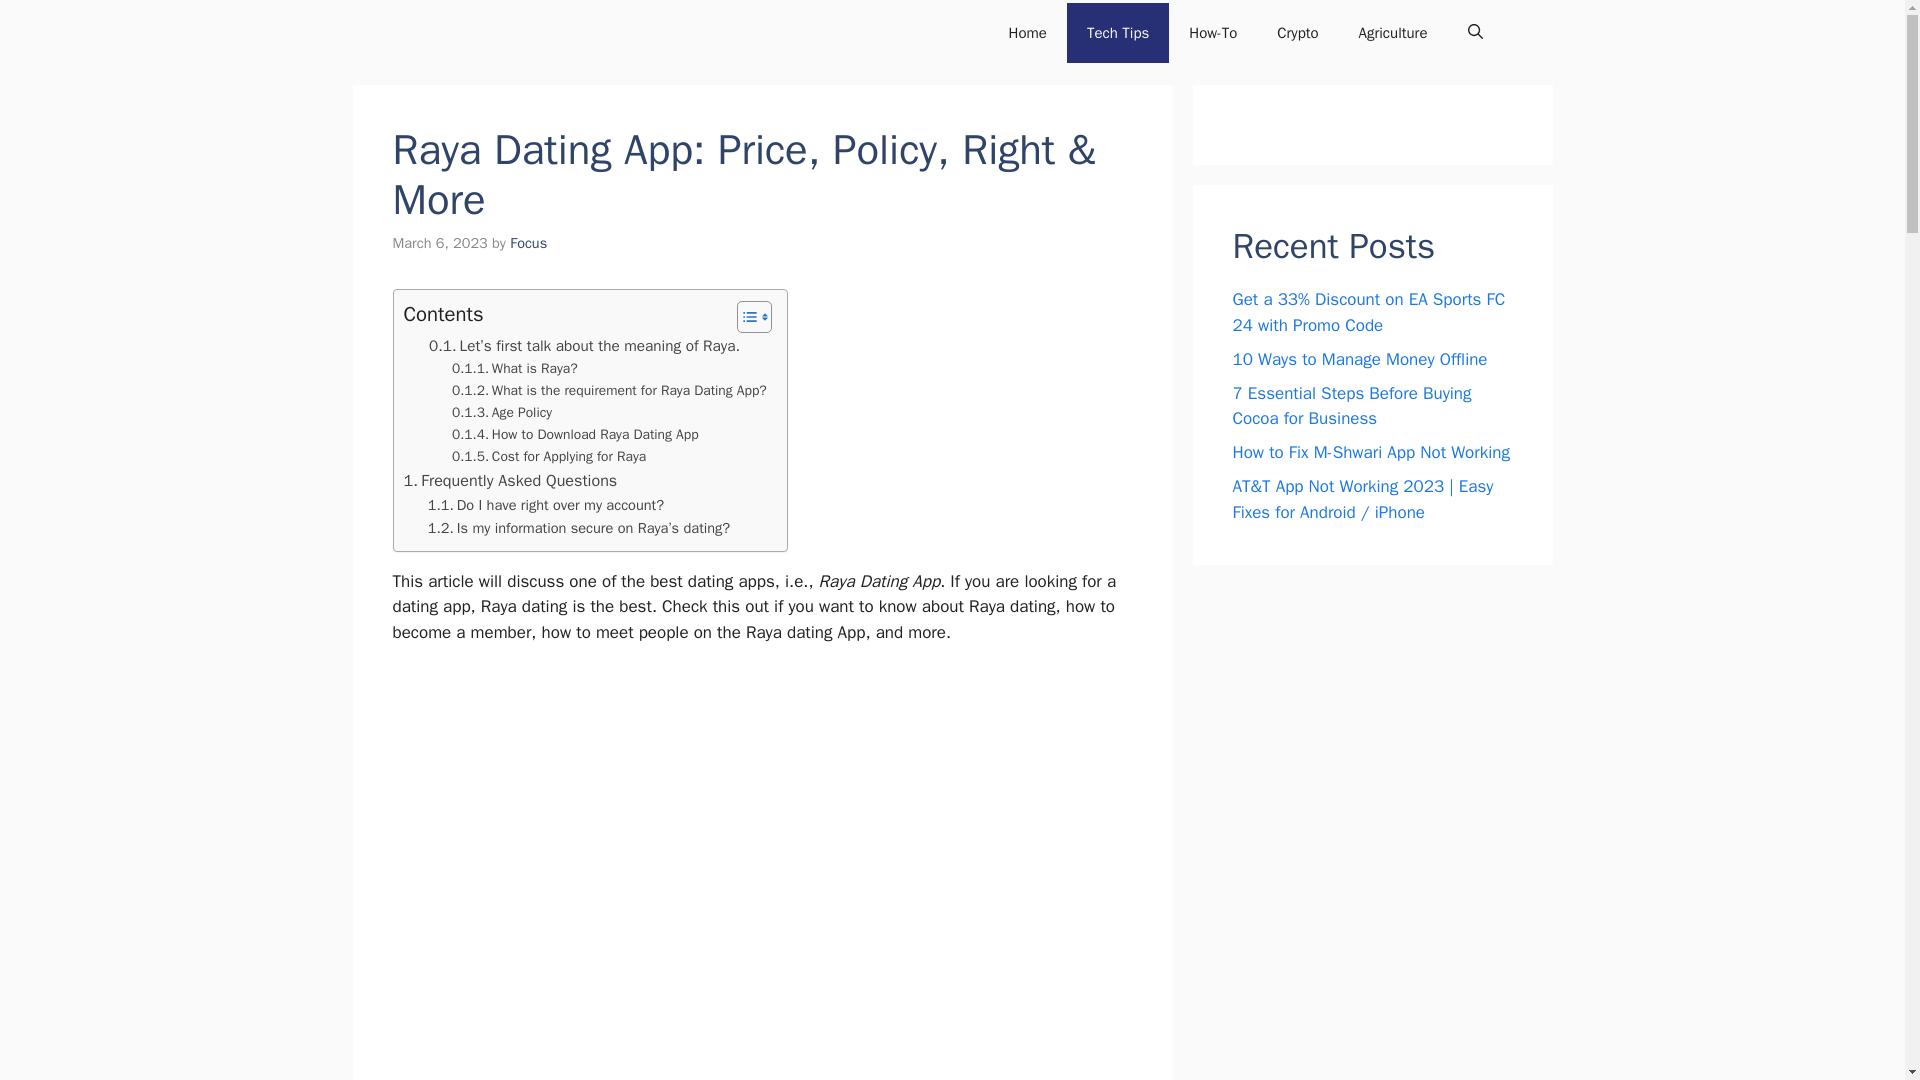  Describe the element at coordinates (1298, 32) in the screenshot. I see `Crypto` at that location.